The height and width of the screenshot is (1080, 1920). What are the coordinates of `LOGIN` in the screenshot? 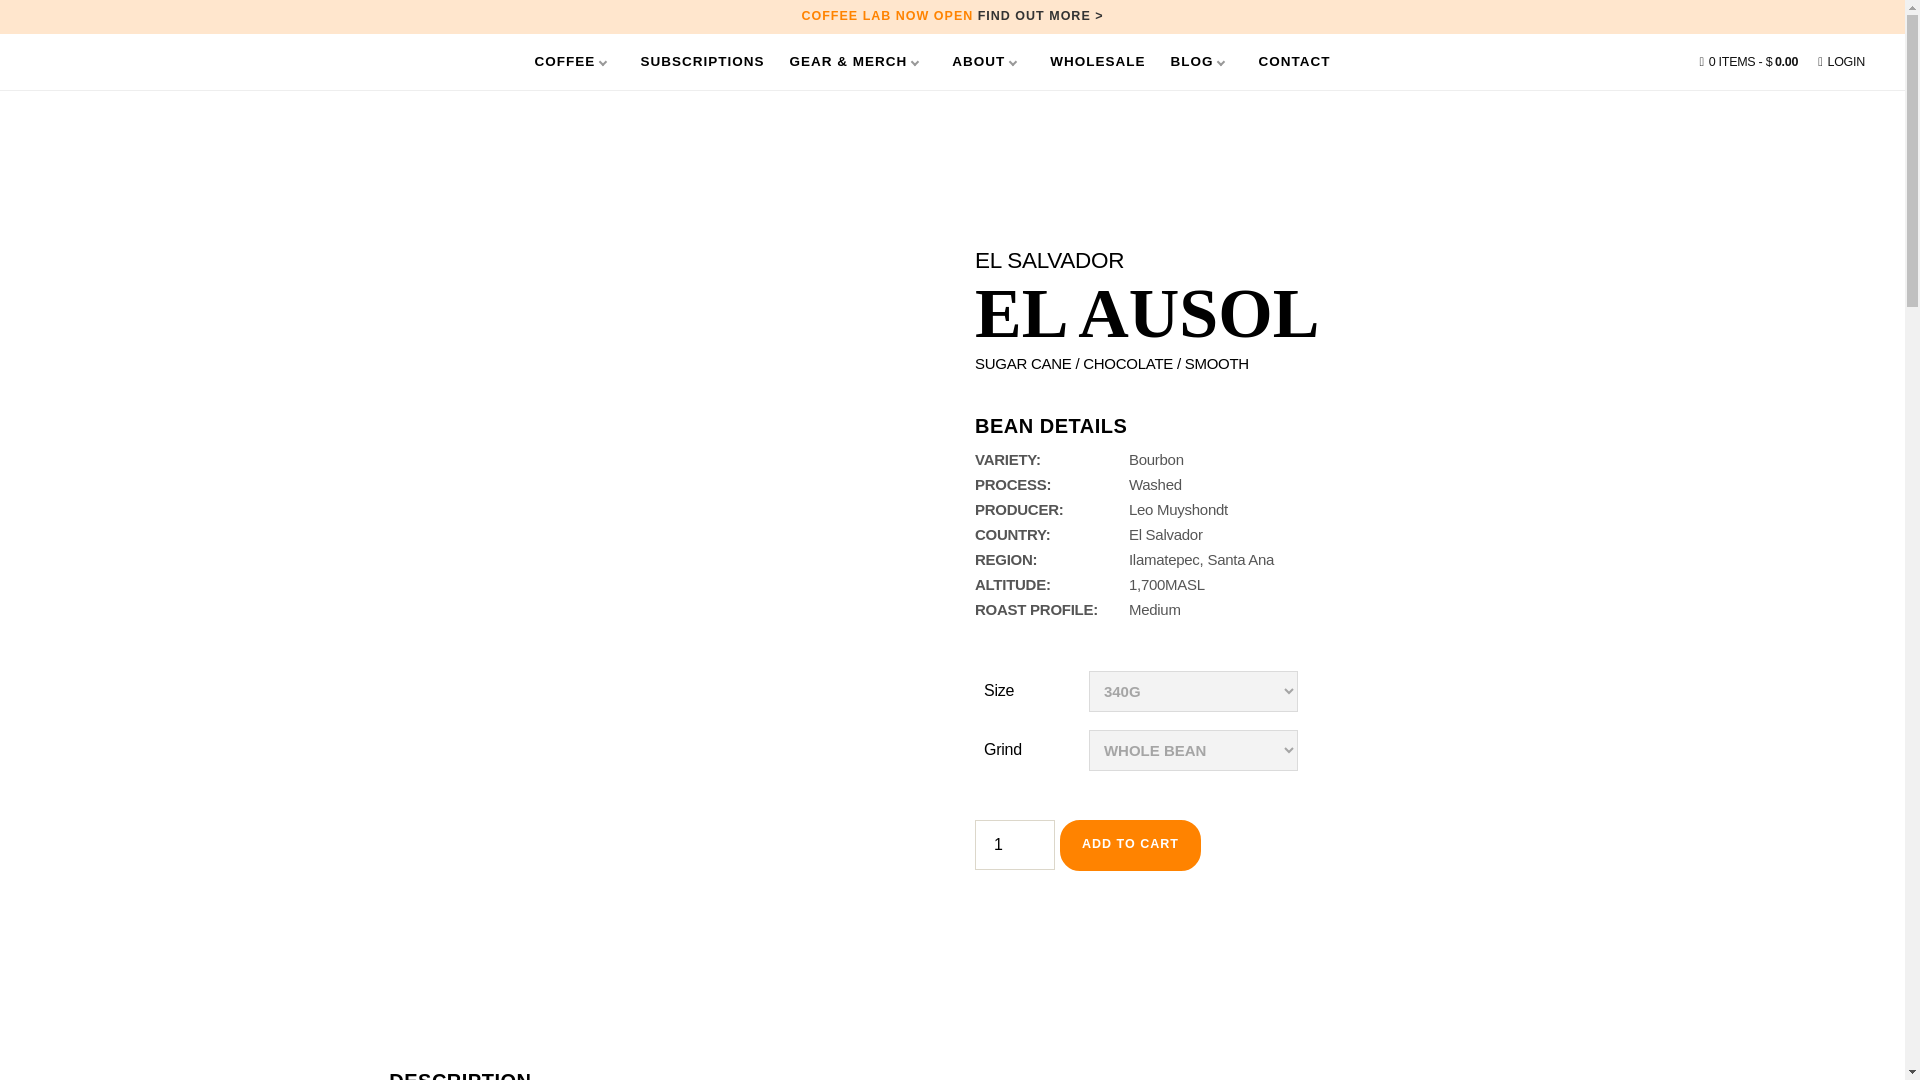 It's located at (1841, 62).